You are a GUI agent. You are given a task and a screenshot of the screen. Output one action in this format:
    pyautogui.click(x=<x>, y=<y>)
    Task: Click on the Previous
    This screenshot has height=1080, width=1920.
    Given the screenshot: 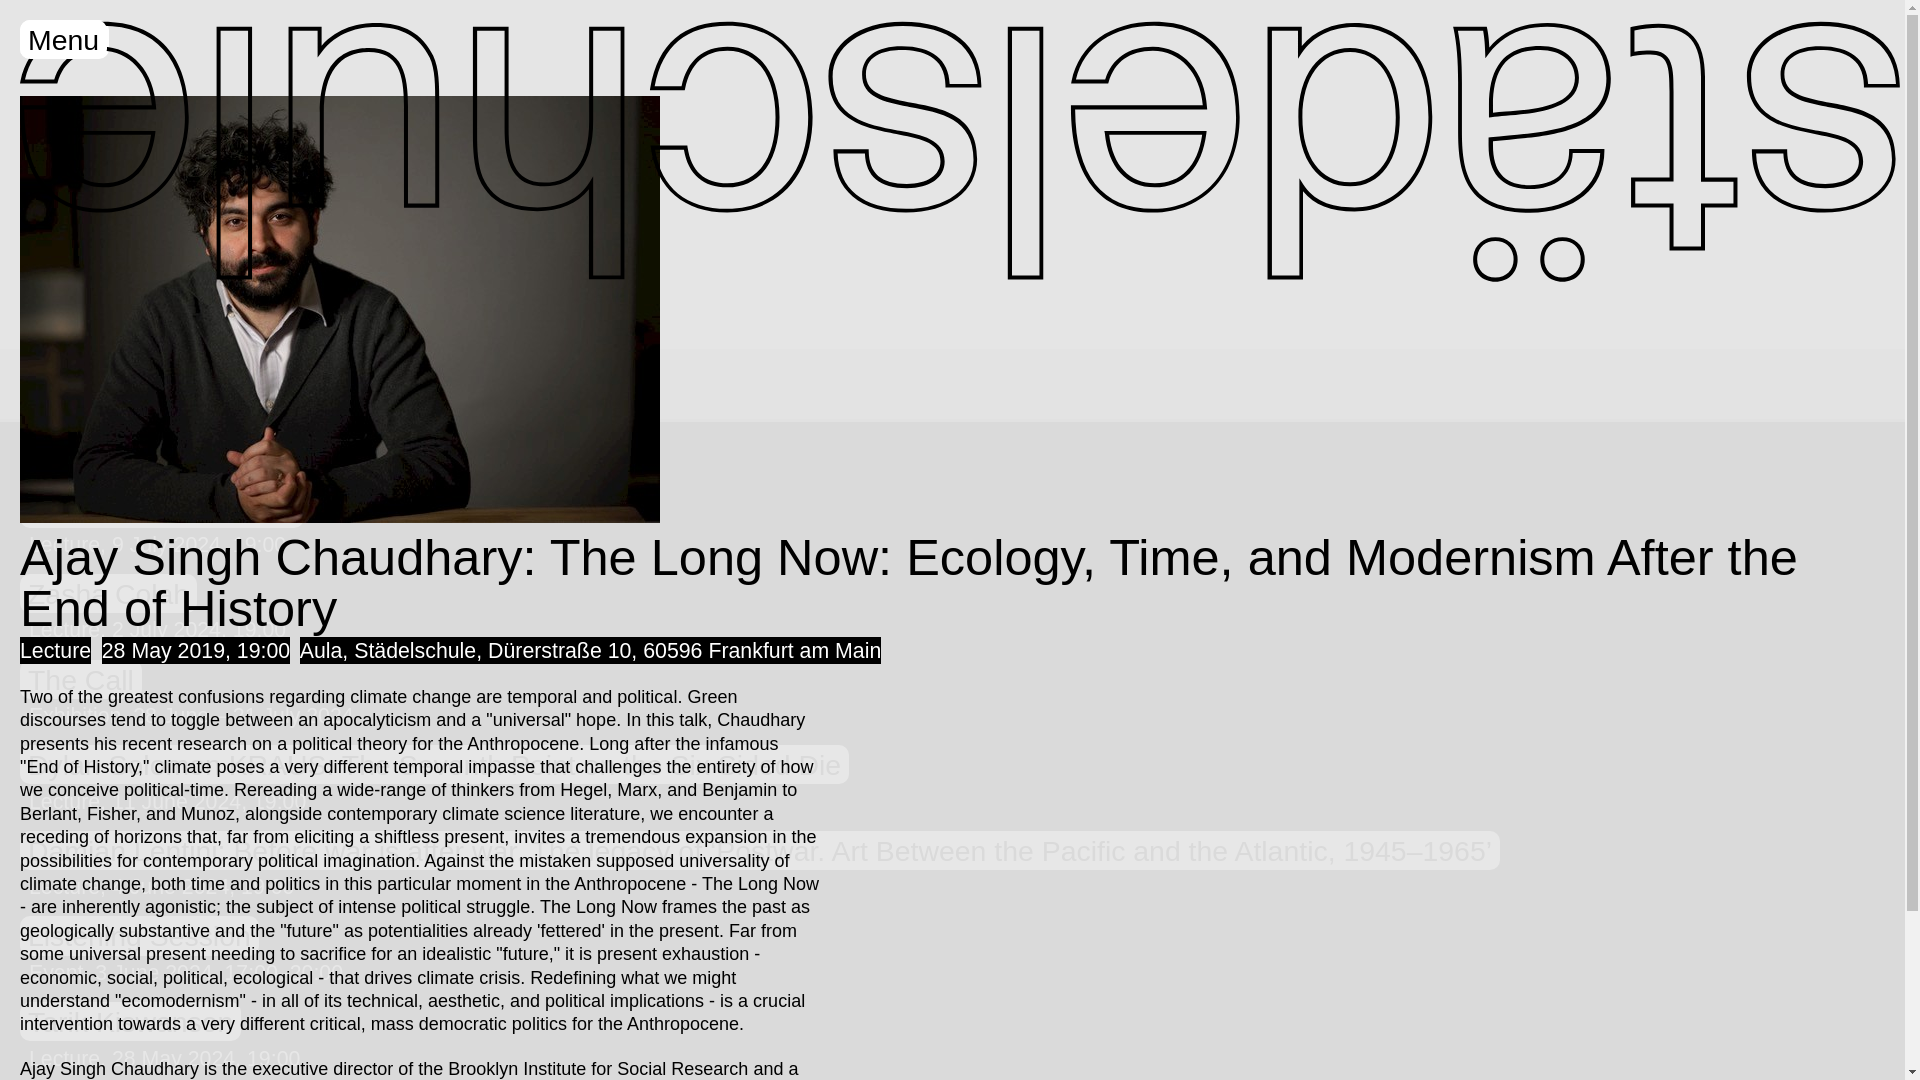 What is the action you would take?
    pyautogui.click(x=402, y=460)
    